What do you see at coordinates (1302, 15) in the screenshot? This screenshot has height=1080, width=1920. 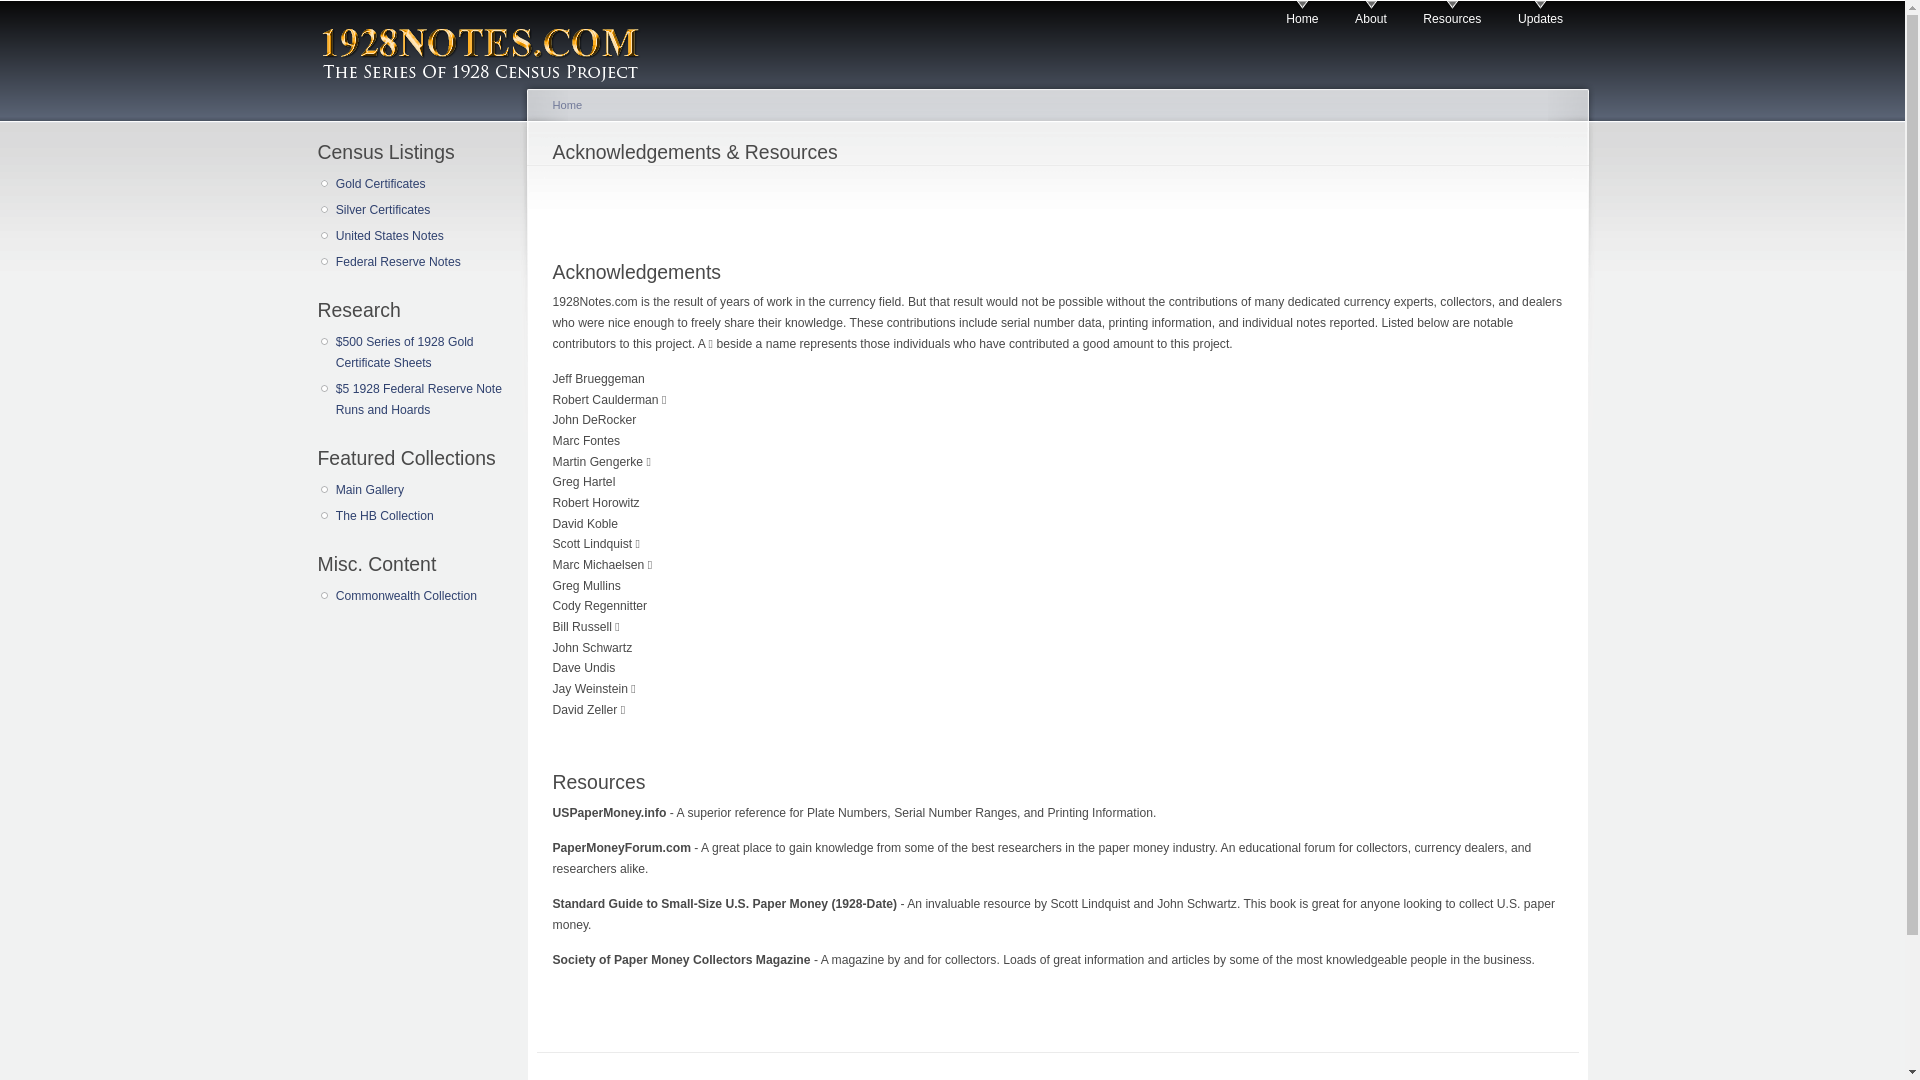 I see `Home` at bounding box center [1302, 15].